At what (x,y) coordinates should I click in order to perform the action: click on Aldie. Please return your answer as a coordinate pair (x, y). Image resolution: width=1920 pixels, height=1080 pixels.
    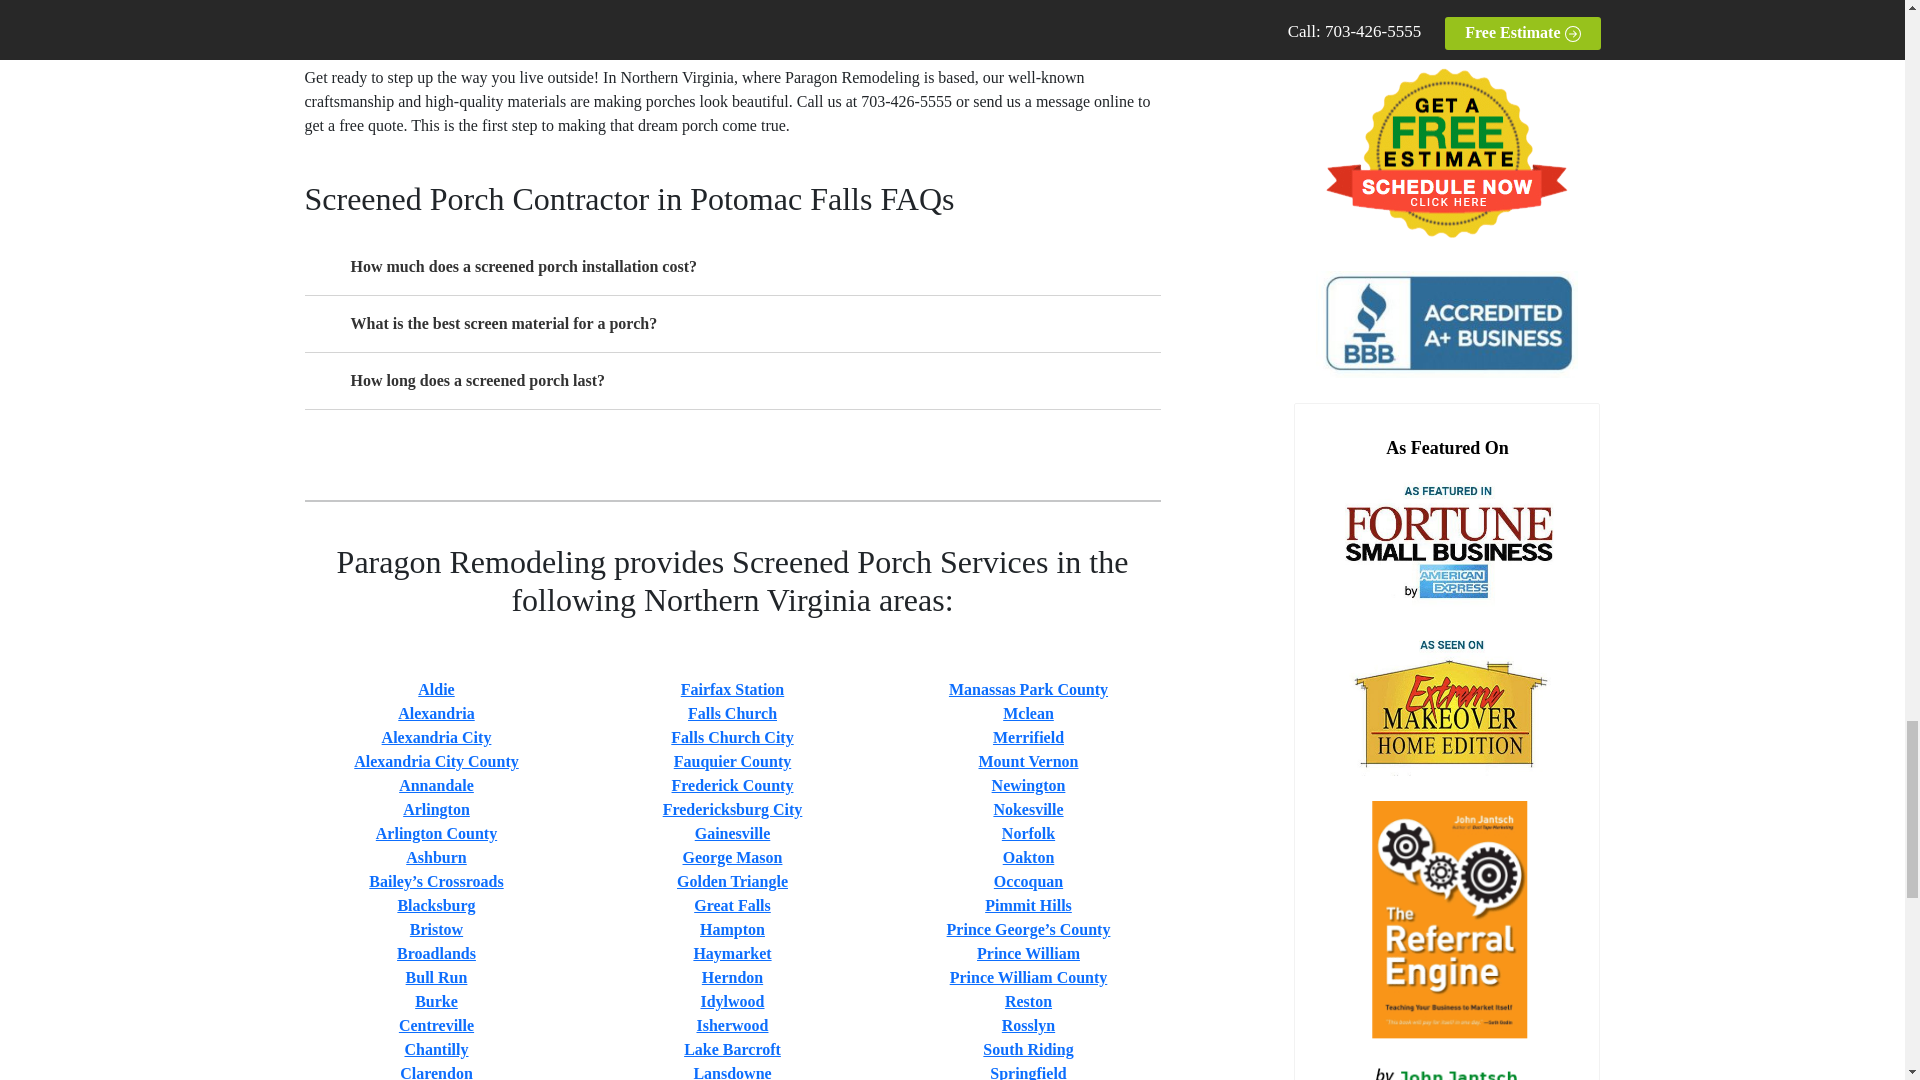
    Looking at the image, I should click on (436, 689).